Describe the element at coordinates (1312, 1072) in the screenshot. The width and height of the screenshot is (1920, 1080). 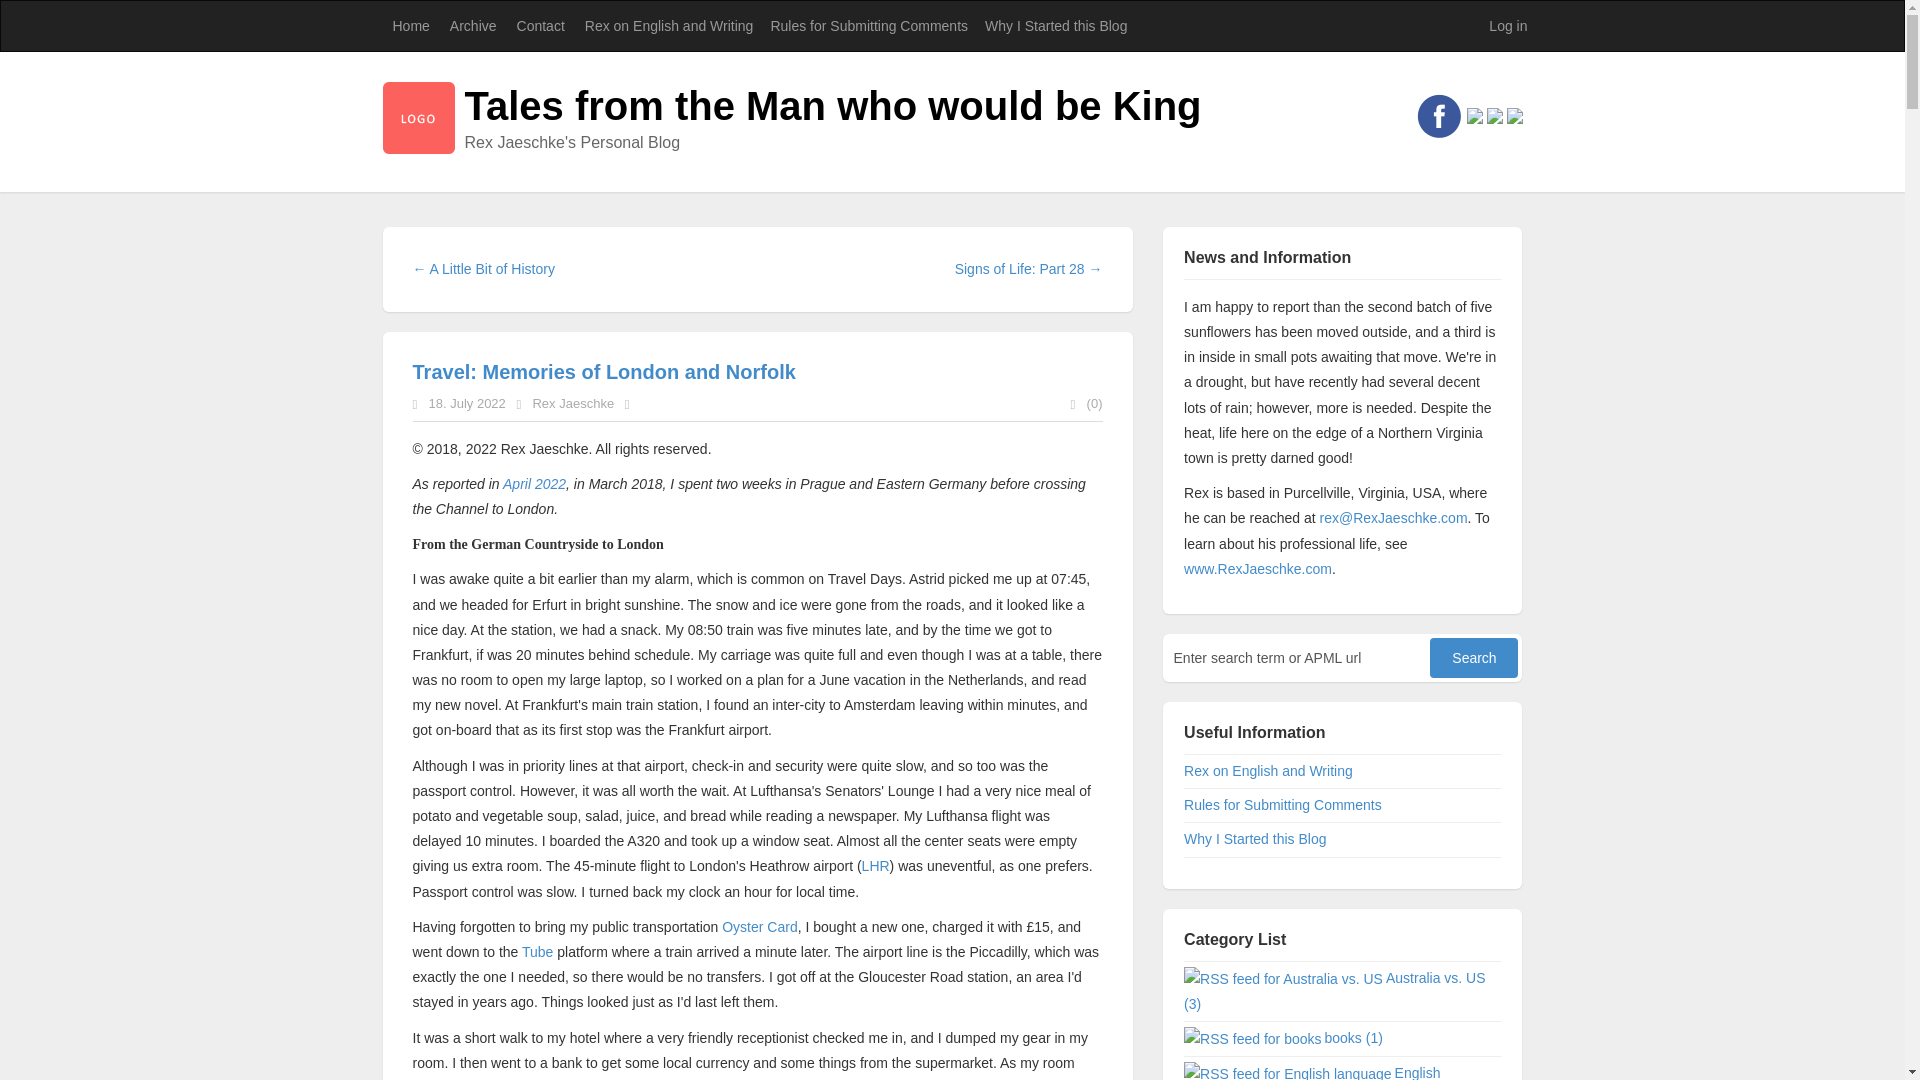
I see `Category: English language` at that location.